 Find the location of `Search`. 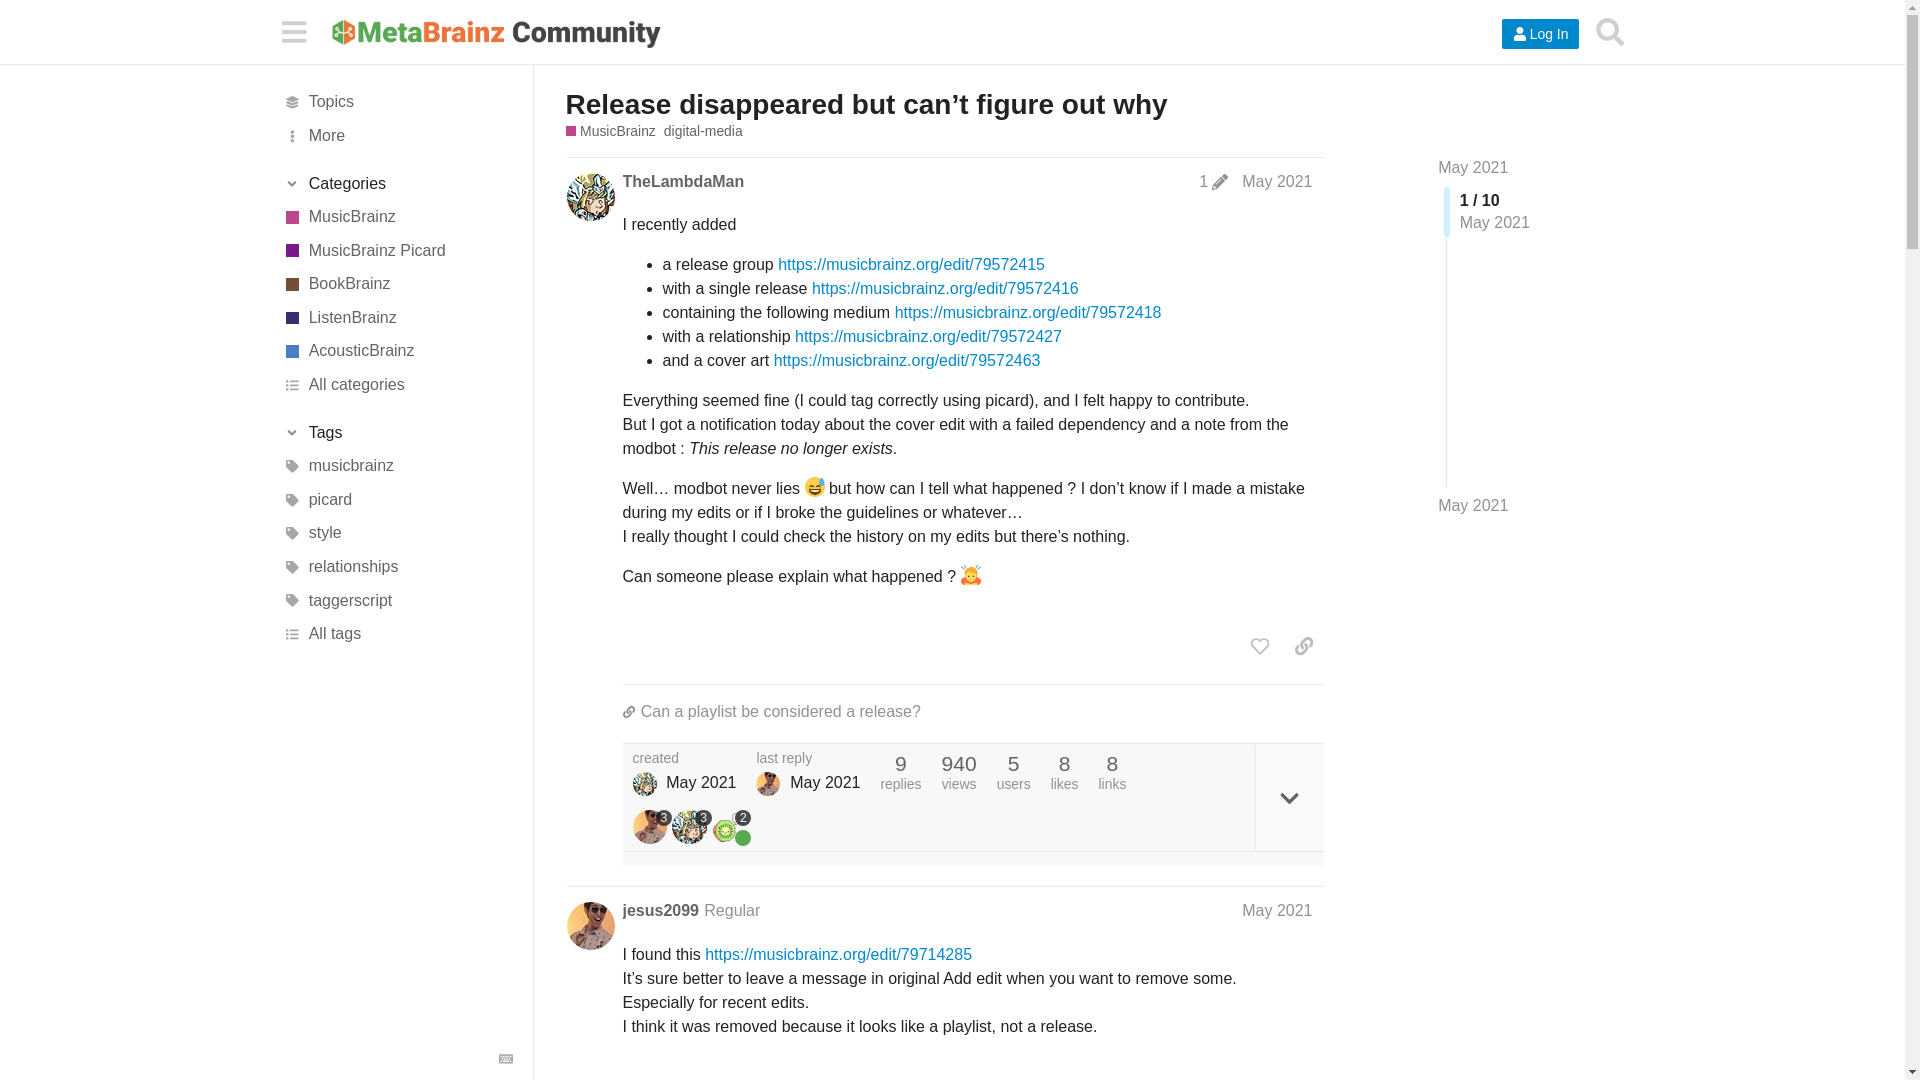

Search is located at coordinates (1610, 31).